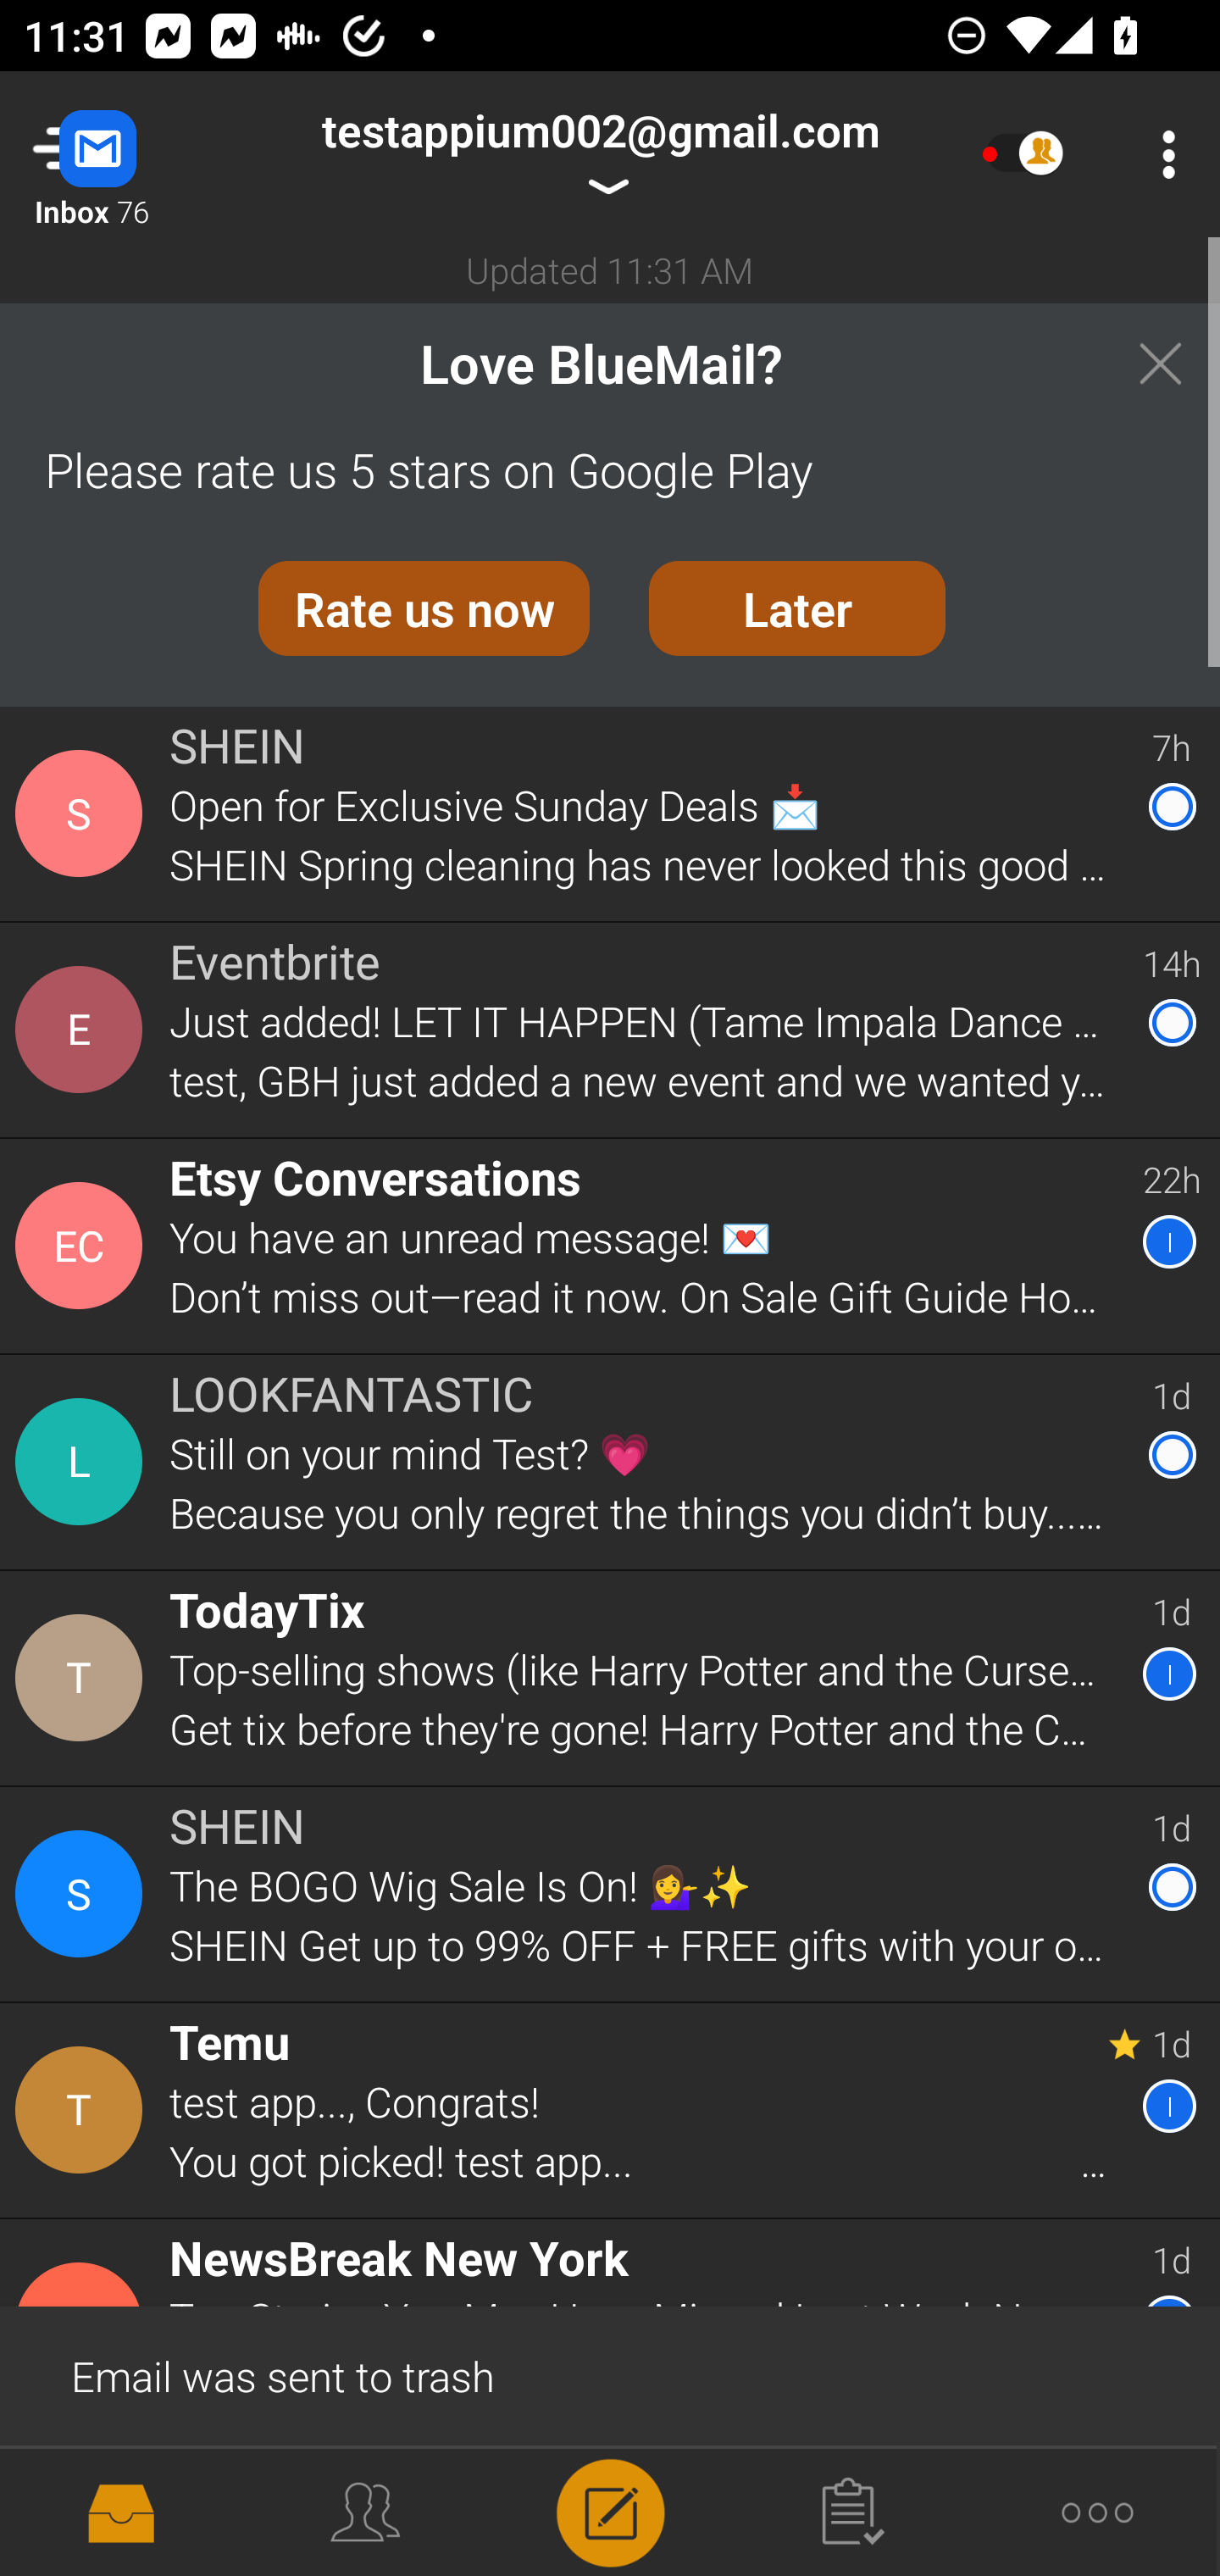 The width and height of the screenshot is (1220, 2576). Describe the element at coordinates (797, 608) in the screenshot. I see `Later` at that location.